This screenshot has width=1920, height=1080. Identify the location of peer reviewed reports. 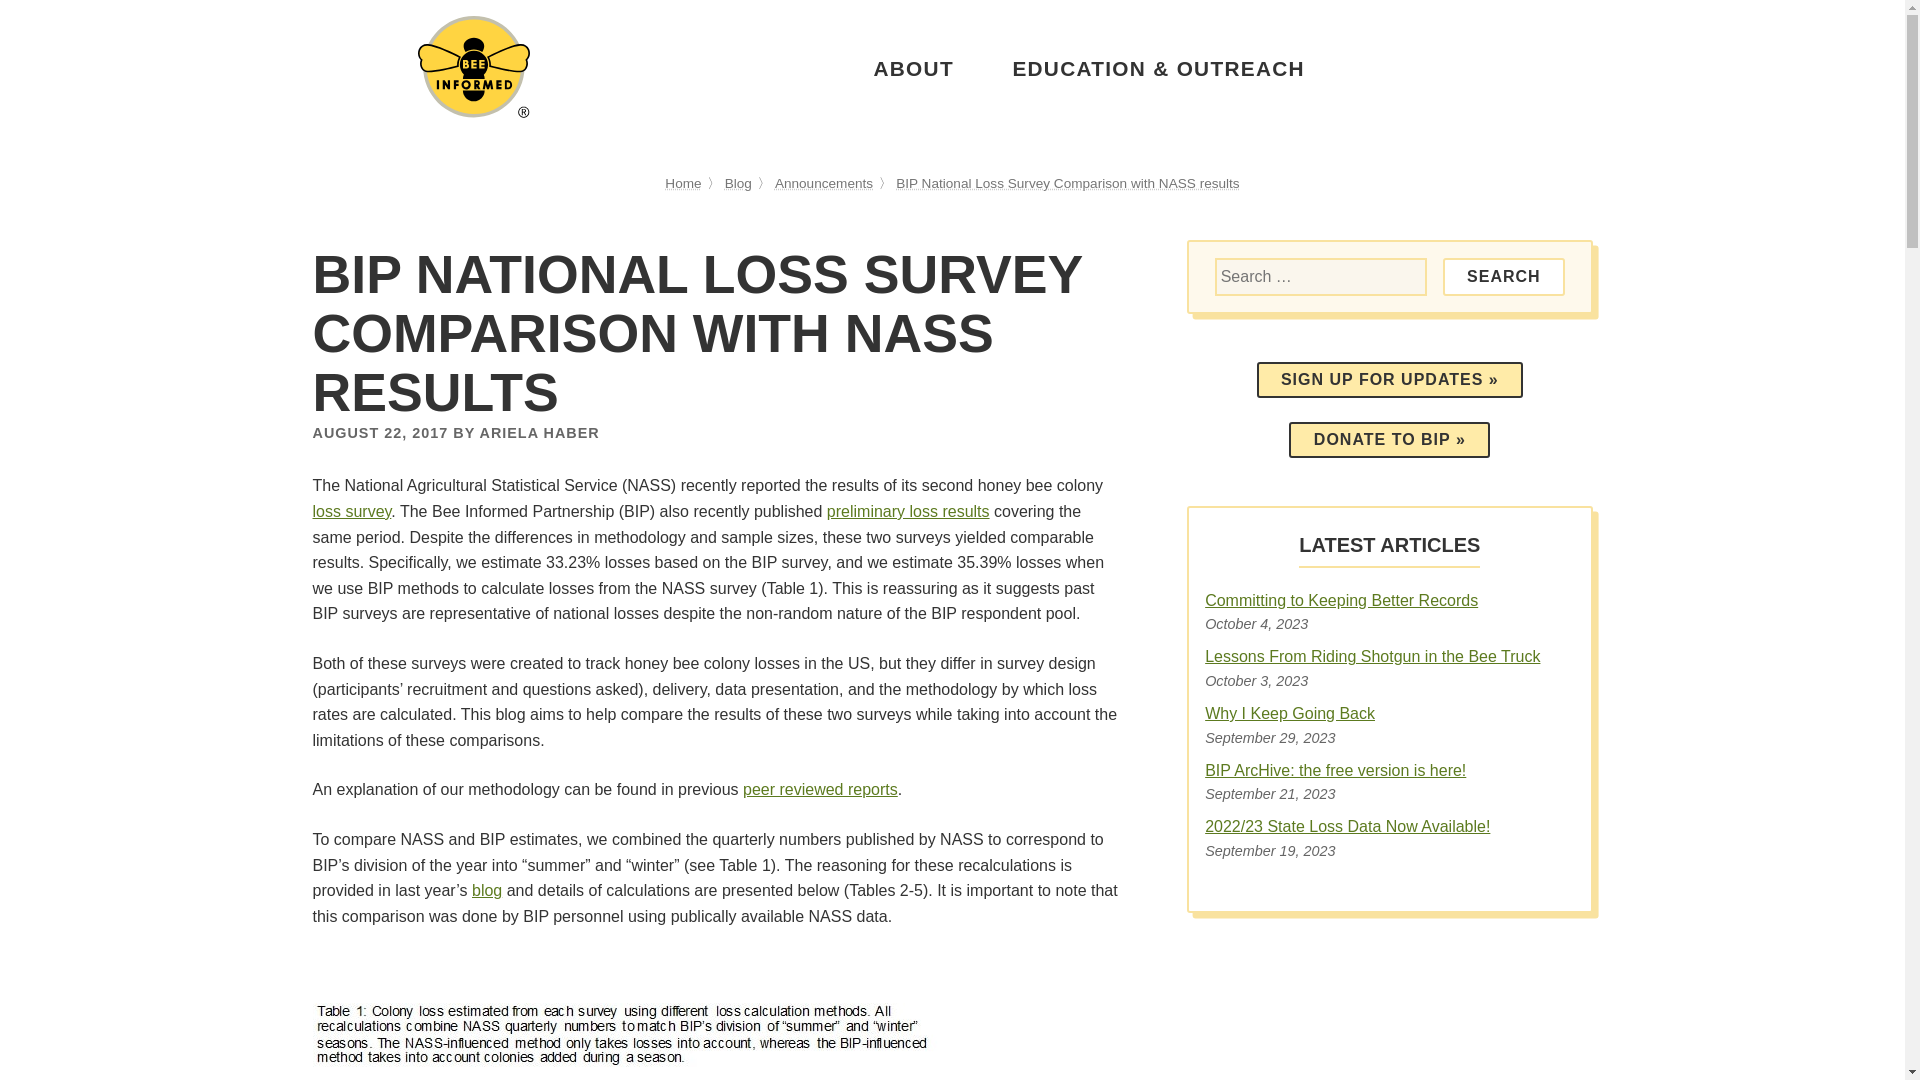
(820, 789).